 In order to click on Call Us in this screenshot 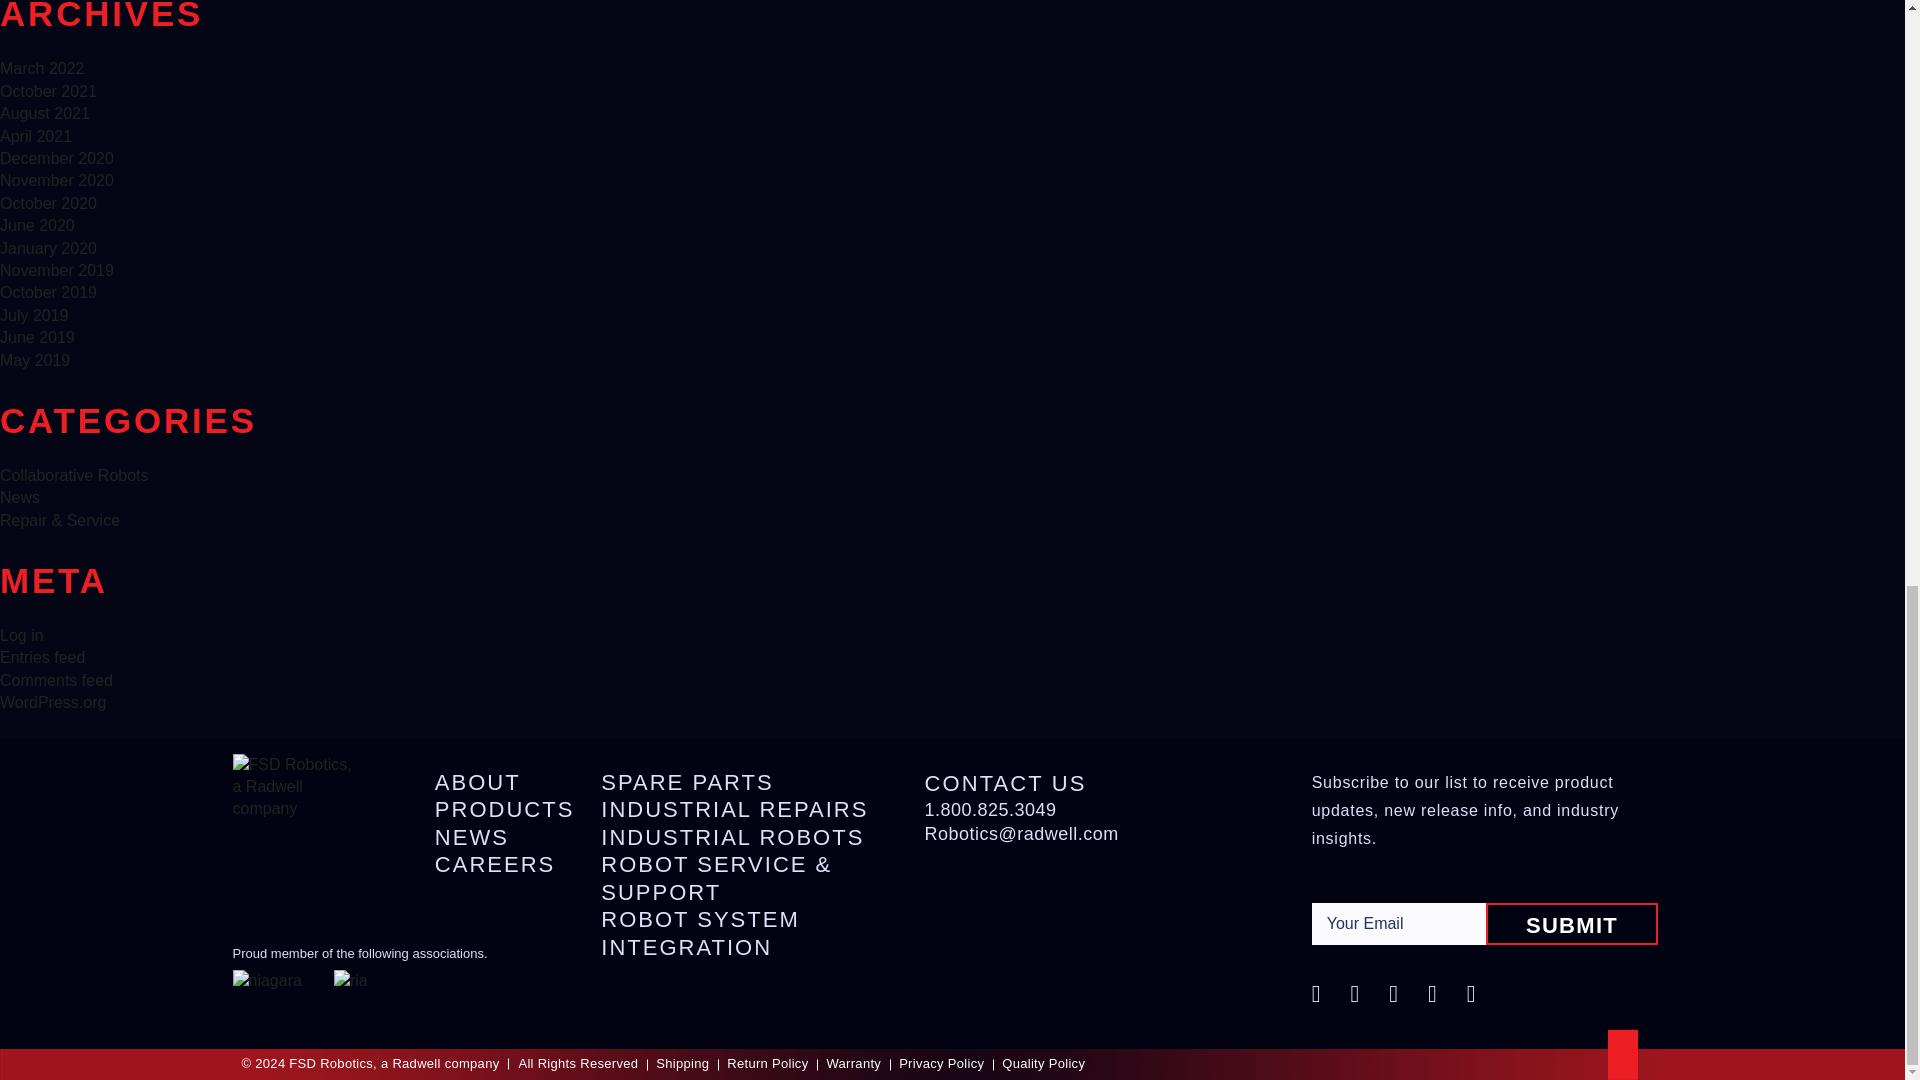, I will do `click(990, 810)`.